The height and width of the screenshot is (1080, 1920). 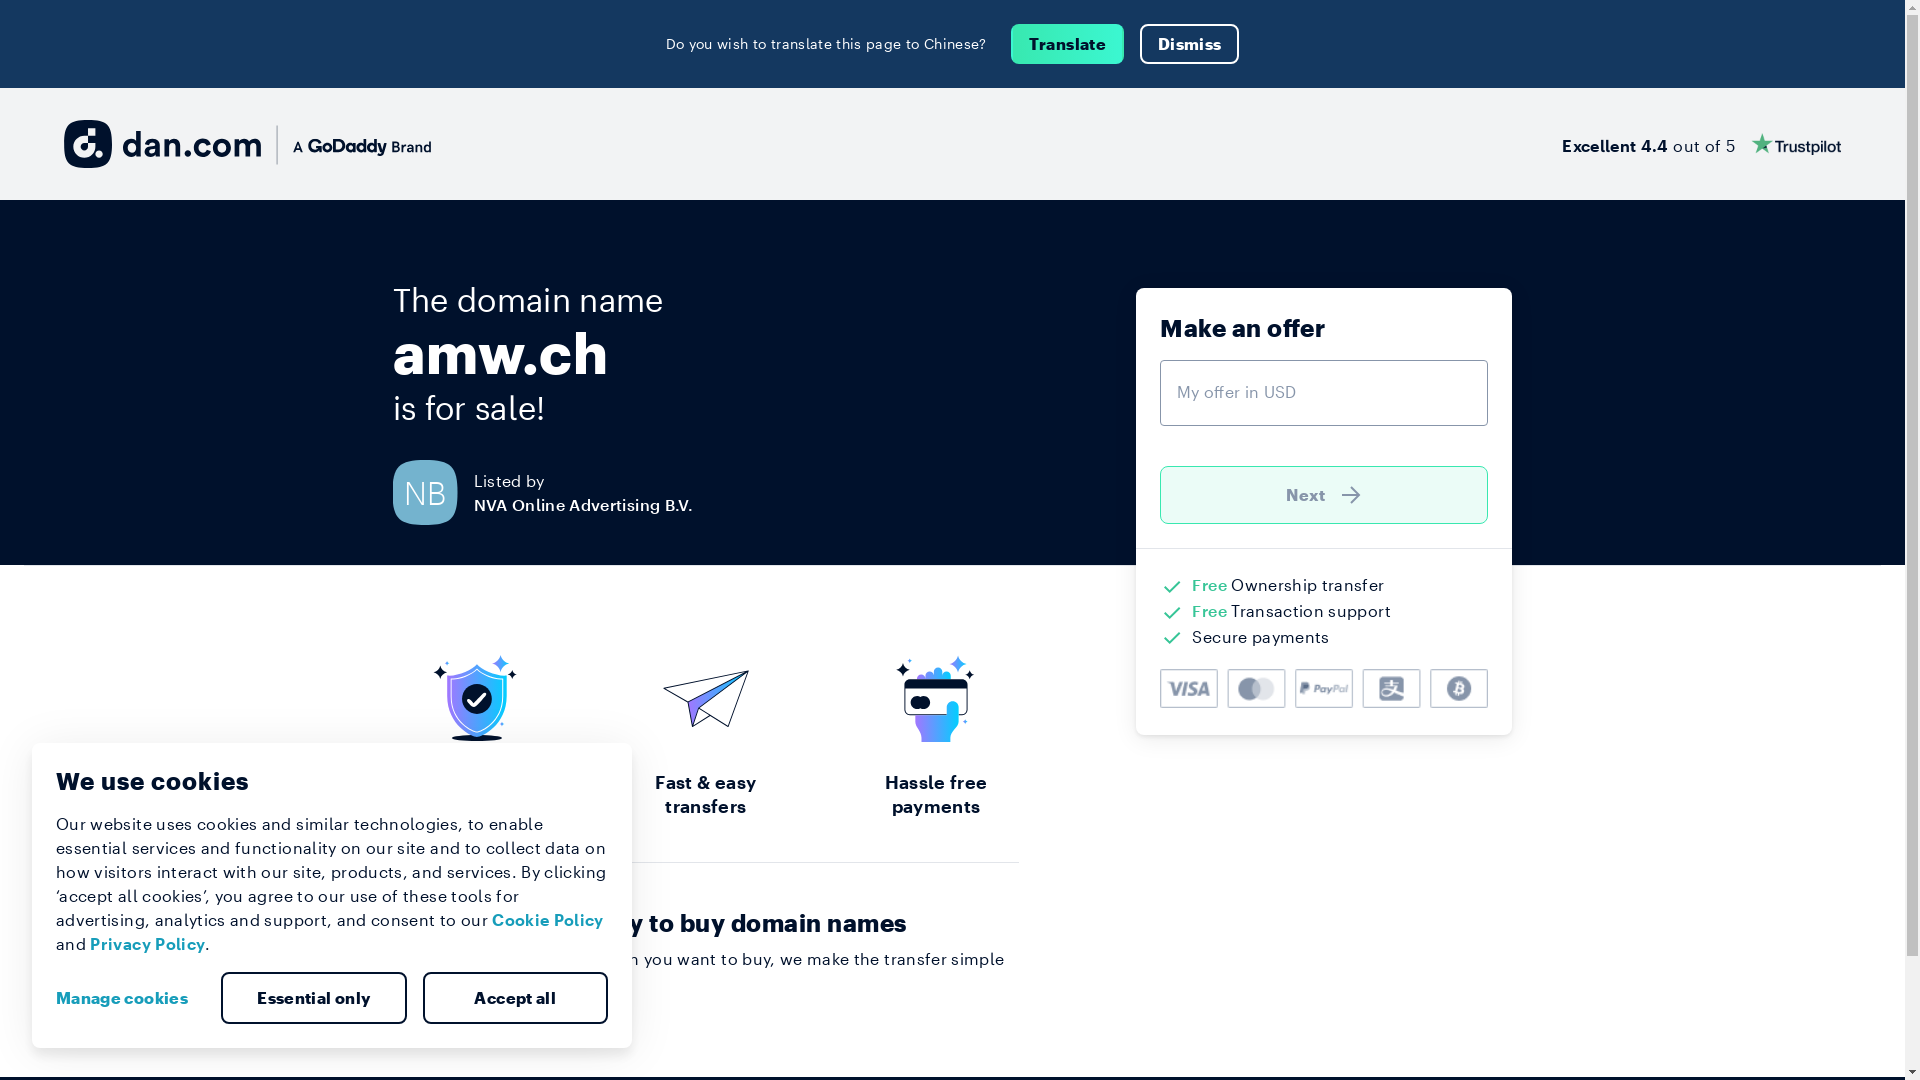 I want to click on Cookie Policy, so click(x=548, y=920).